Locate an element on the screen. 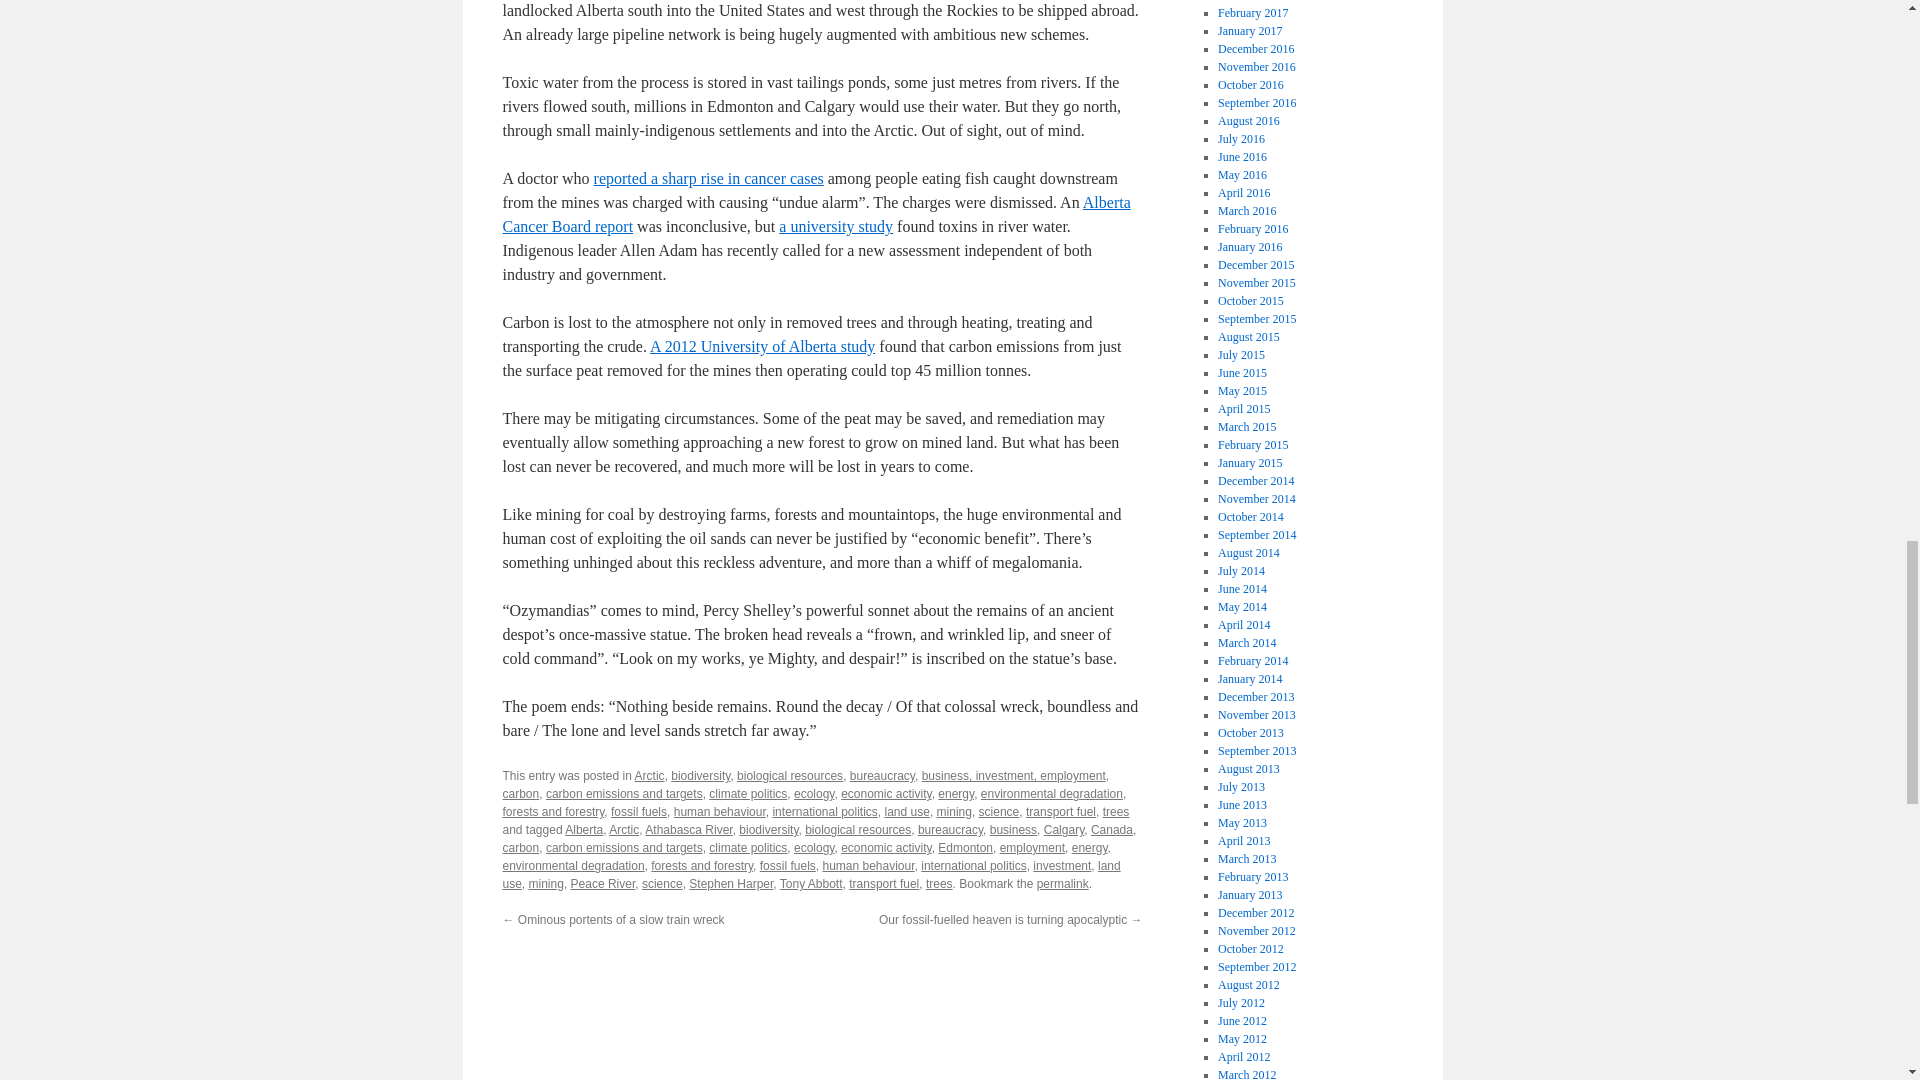 This screenshot has height=1080, width=1920. Alberta is located at coordinates (583, 830).